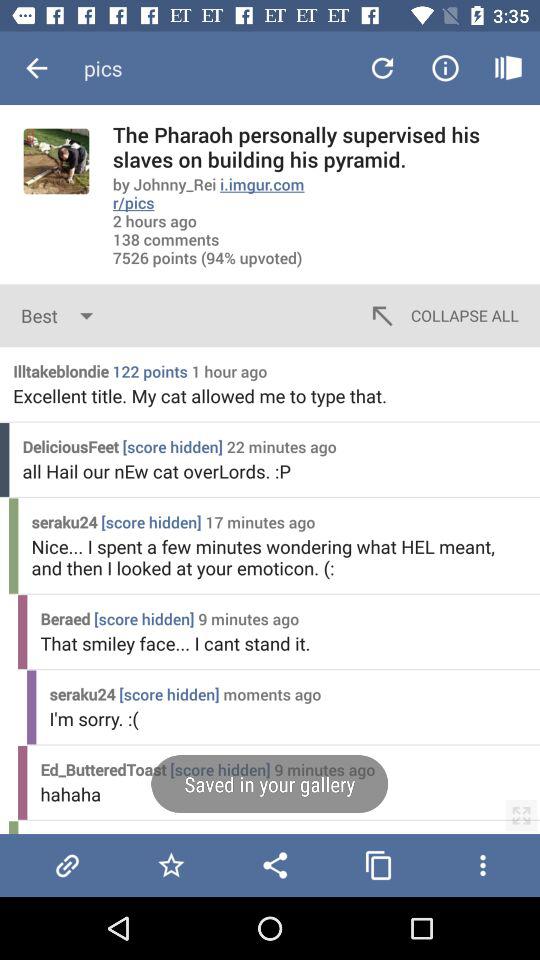 Image resolution: width=540 pixels, height=960 pixels. What do you see at coordinates (67, 865) in the screenshot?
I see `go to garry` at bounding box center [67, 865].